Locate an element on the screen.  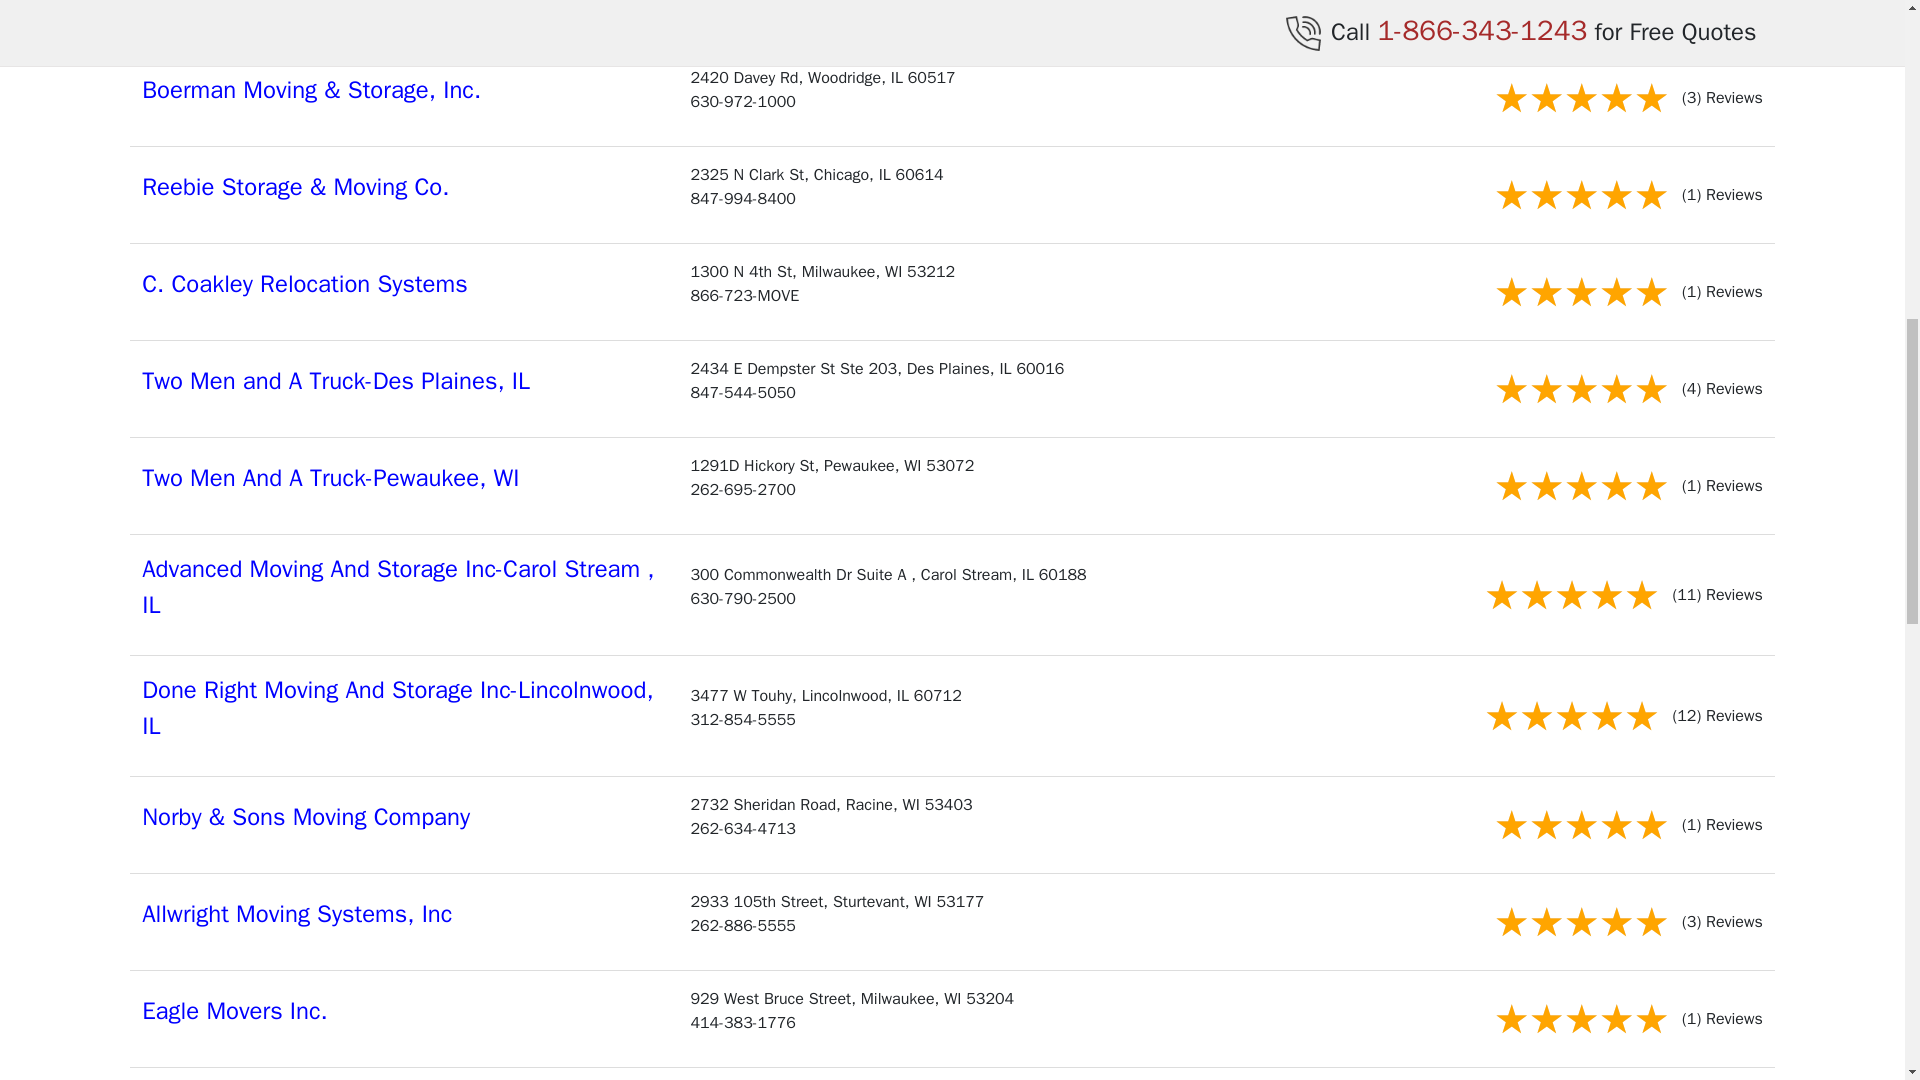
5.0 is located at coordinates (1580, 98).